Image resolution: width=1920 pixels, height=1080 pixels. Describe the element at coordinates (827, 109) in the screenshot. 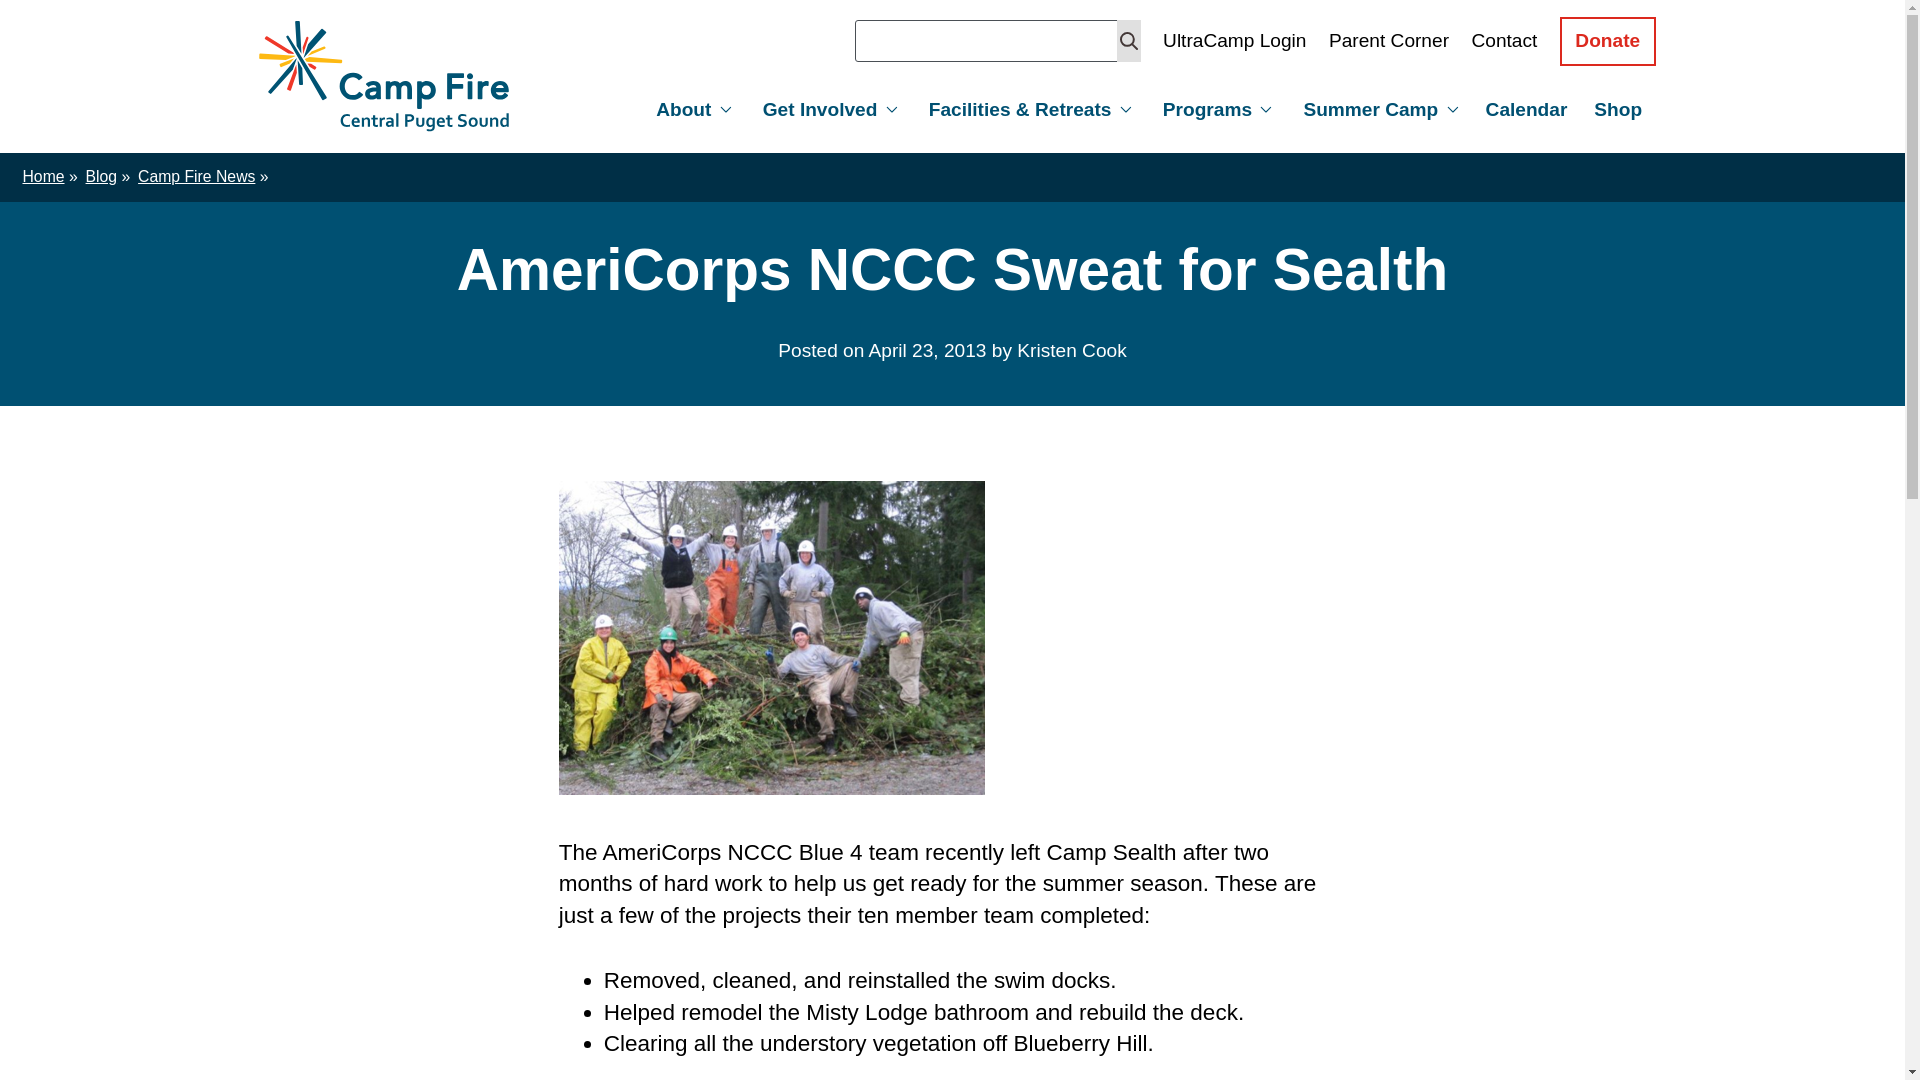

I see `Get Involved` at that location.